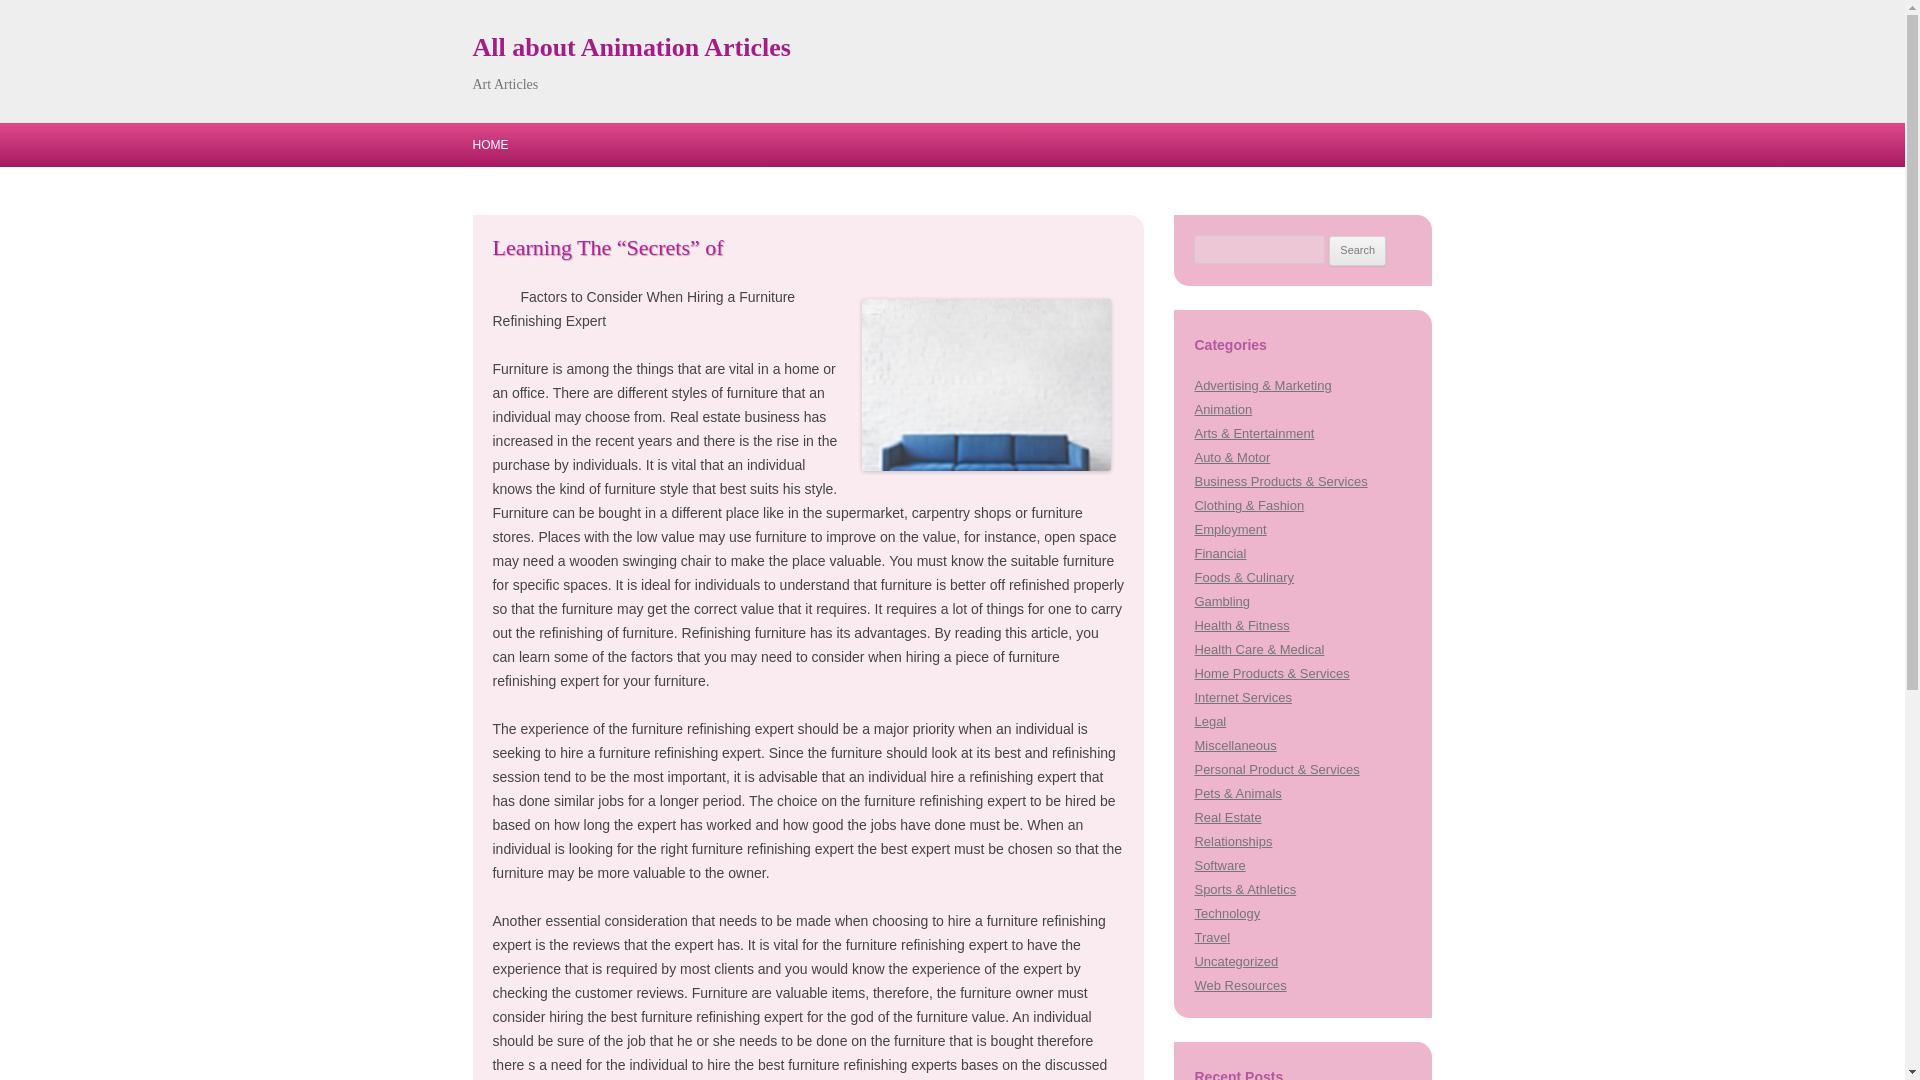  What do you see at coordinates (1232, 840) in the screenshot?
I see `Relationships` at bounding box center [1232, 840].